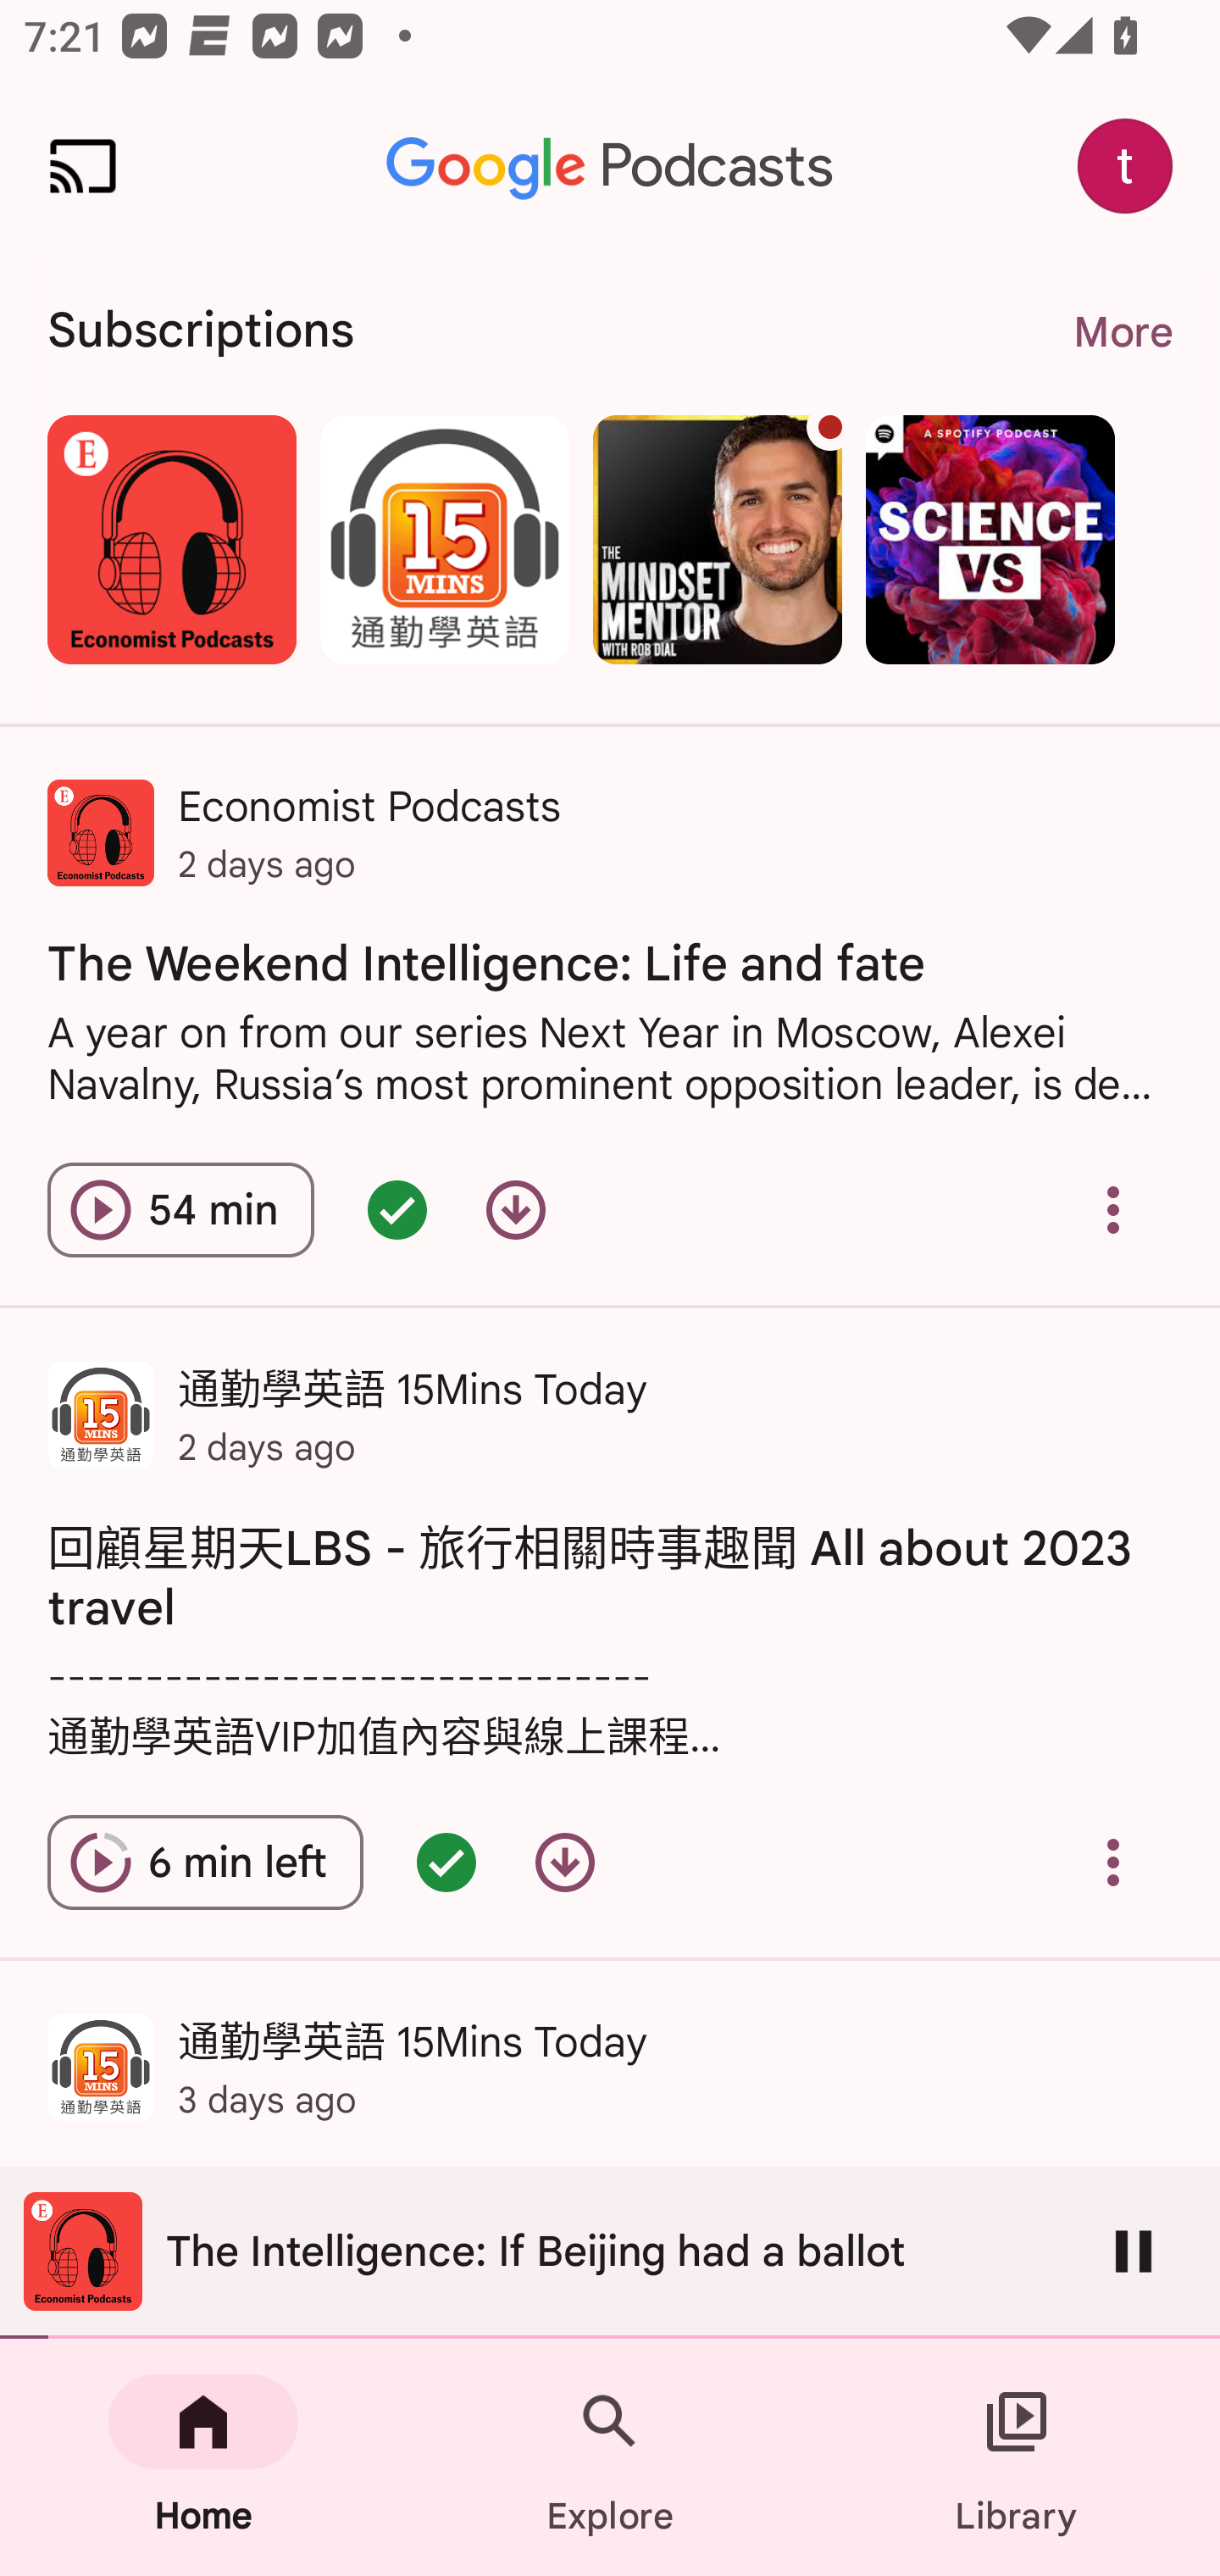  What do you see at coordinates (1134, 2251) in the screenshot?
I see `Pause` at bounding box center [1134, 2251].